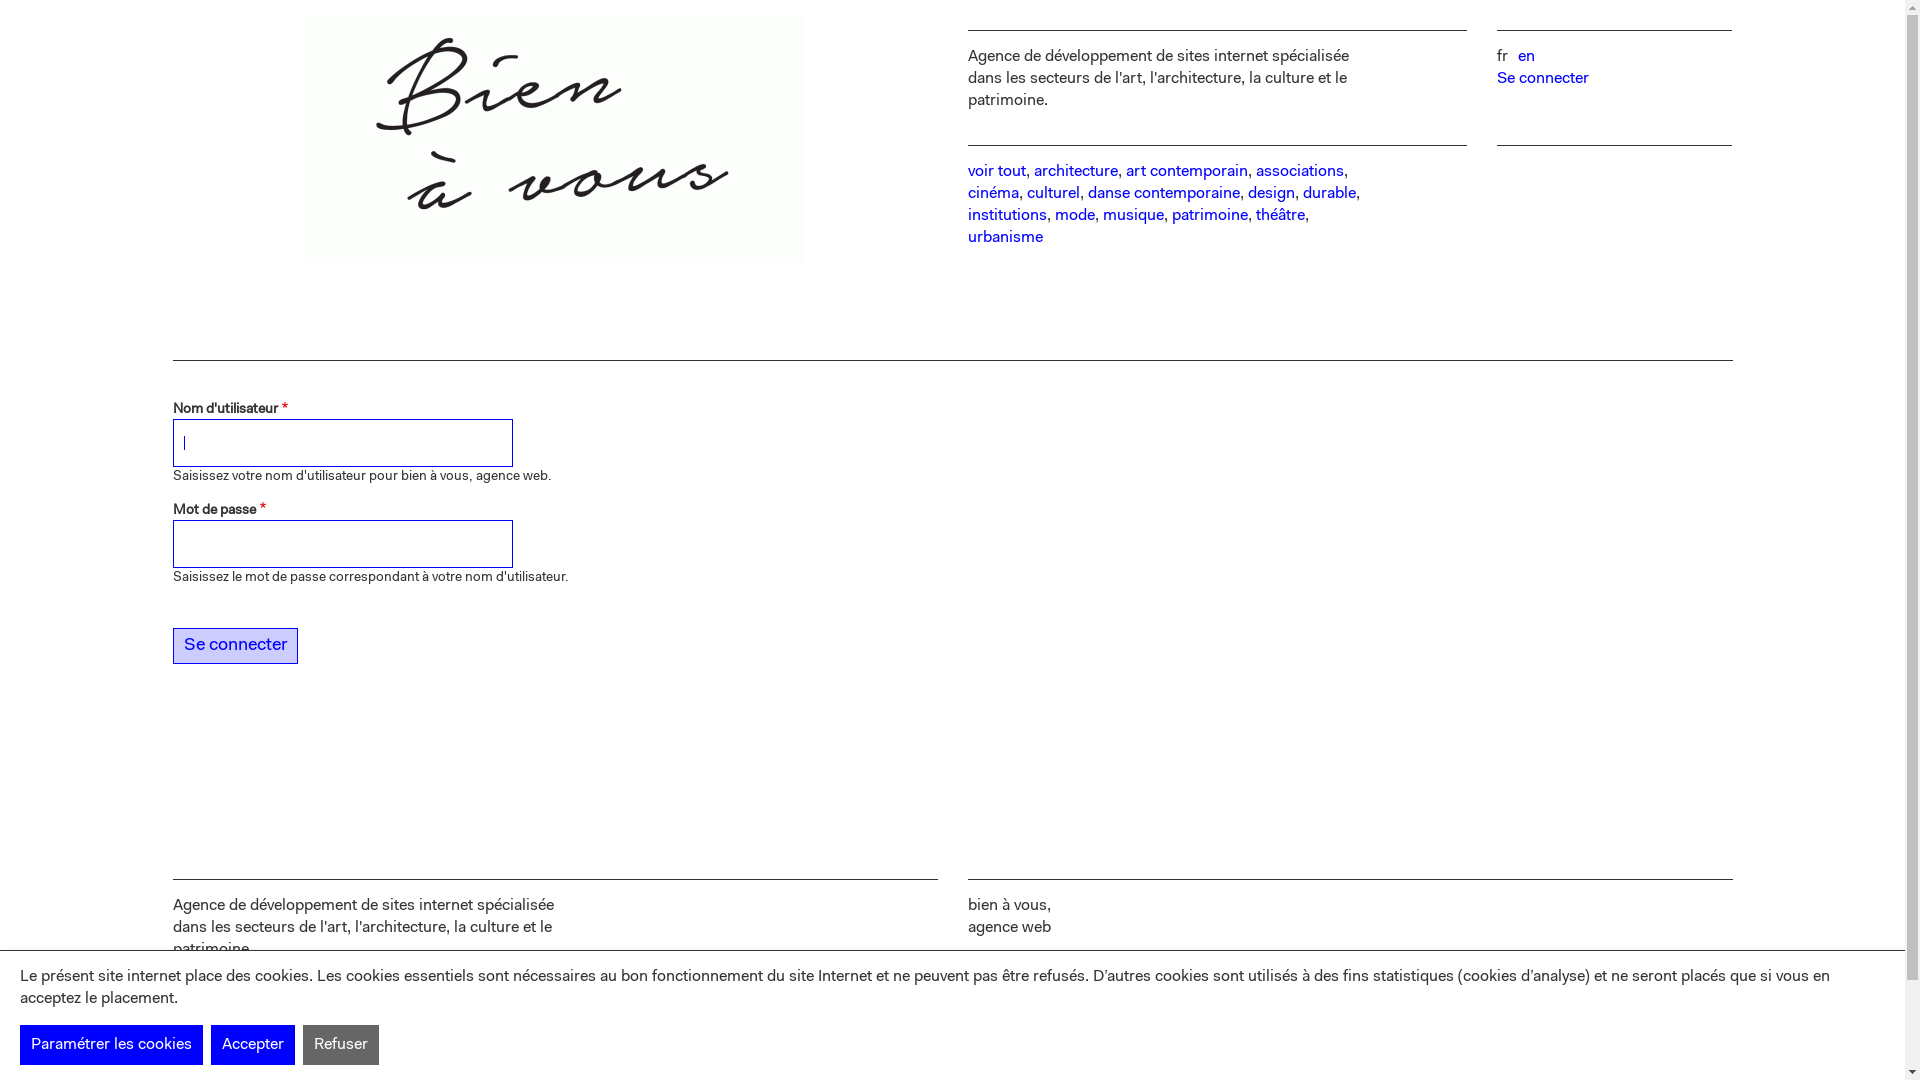  I want to click on musique, so click(1132, 216).